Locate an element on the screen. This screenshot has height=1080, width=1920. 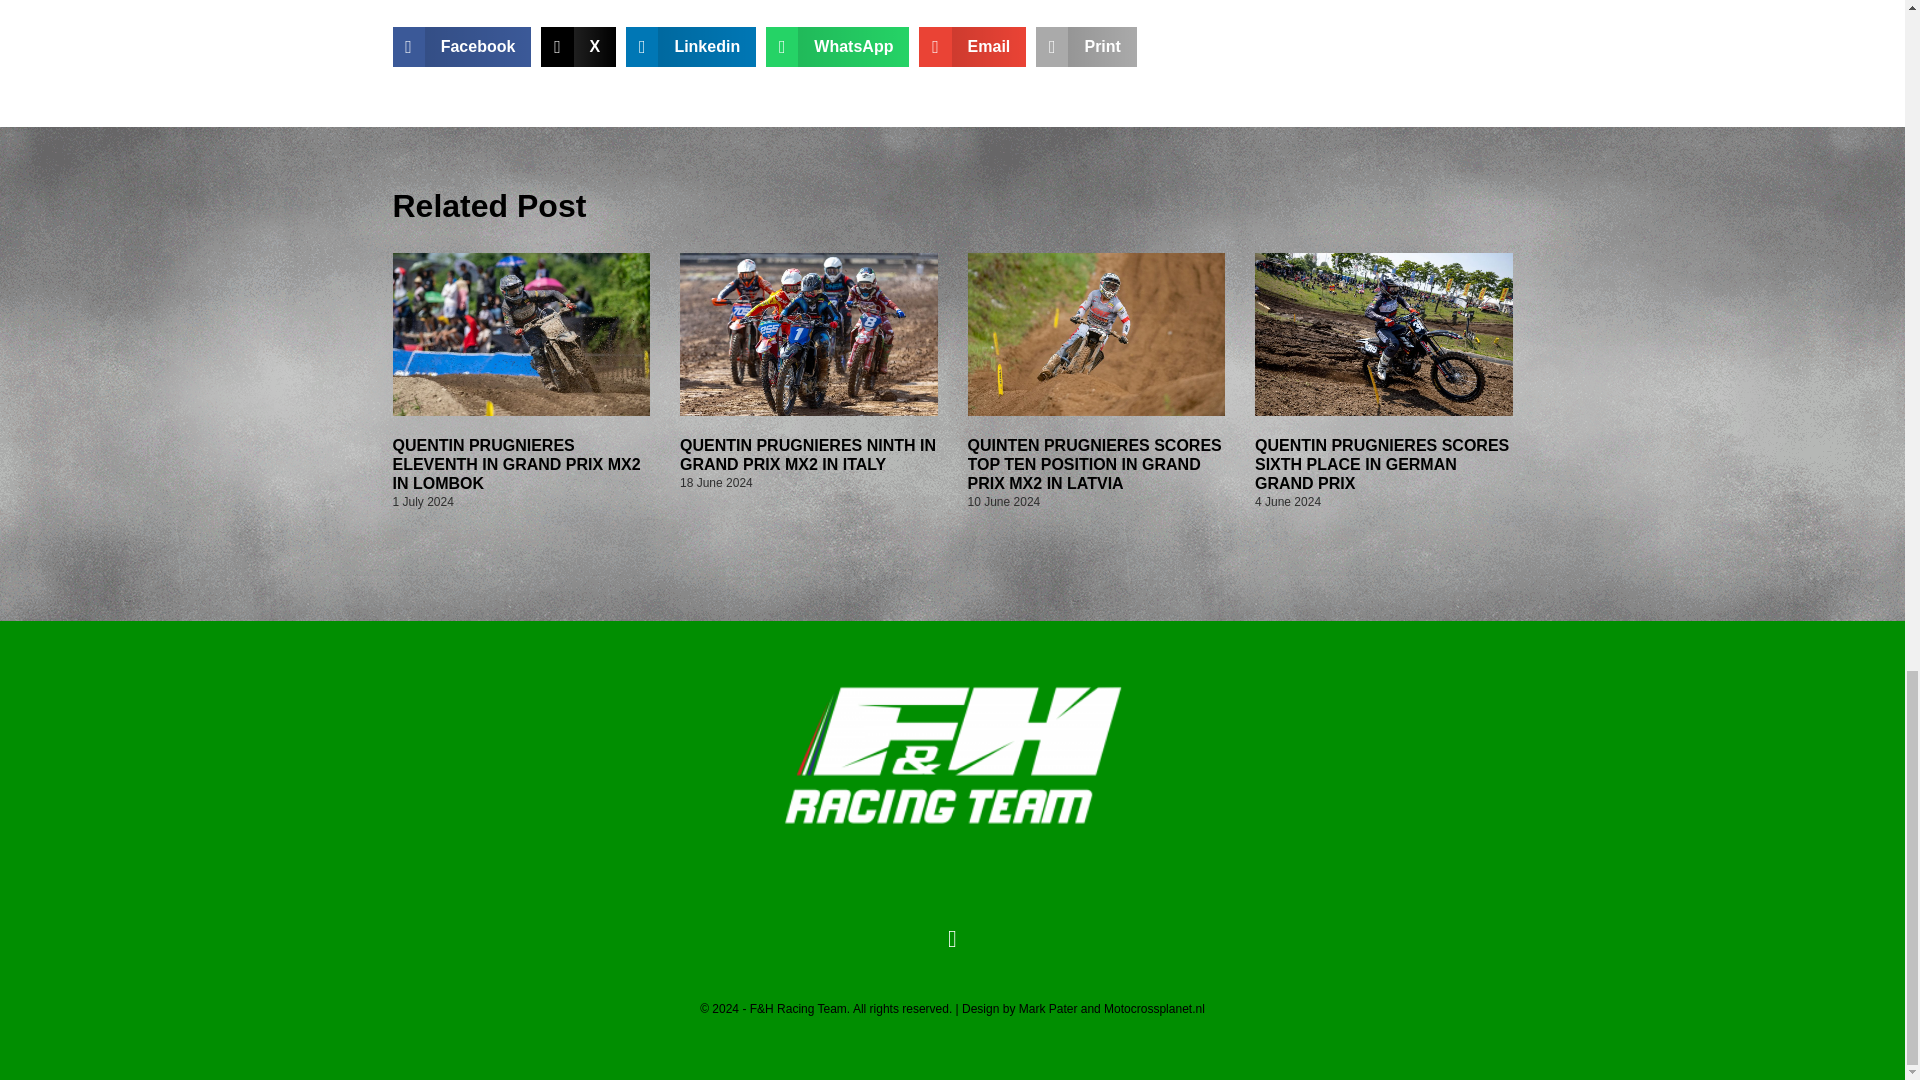
18 June 2024 is located at coordinates (716, 483).